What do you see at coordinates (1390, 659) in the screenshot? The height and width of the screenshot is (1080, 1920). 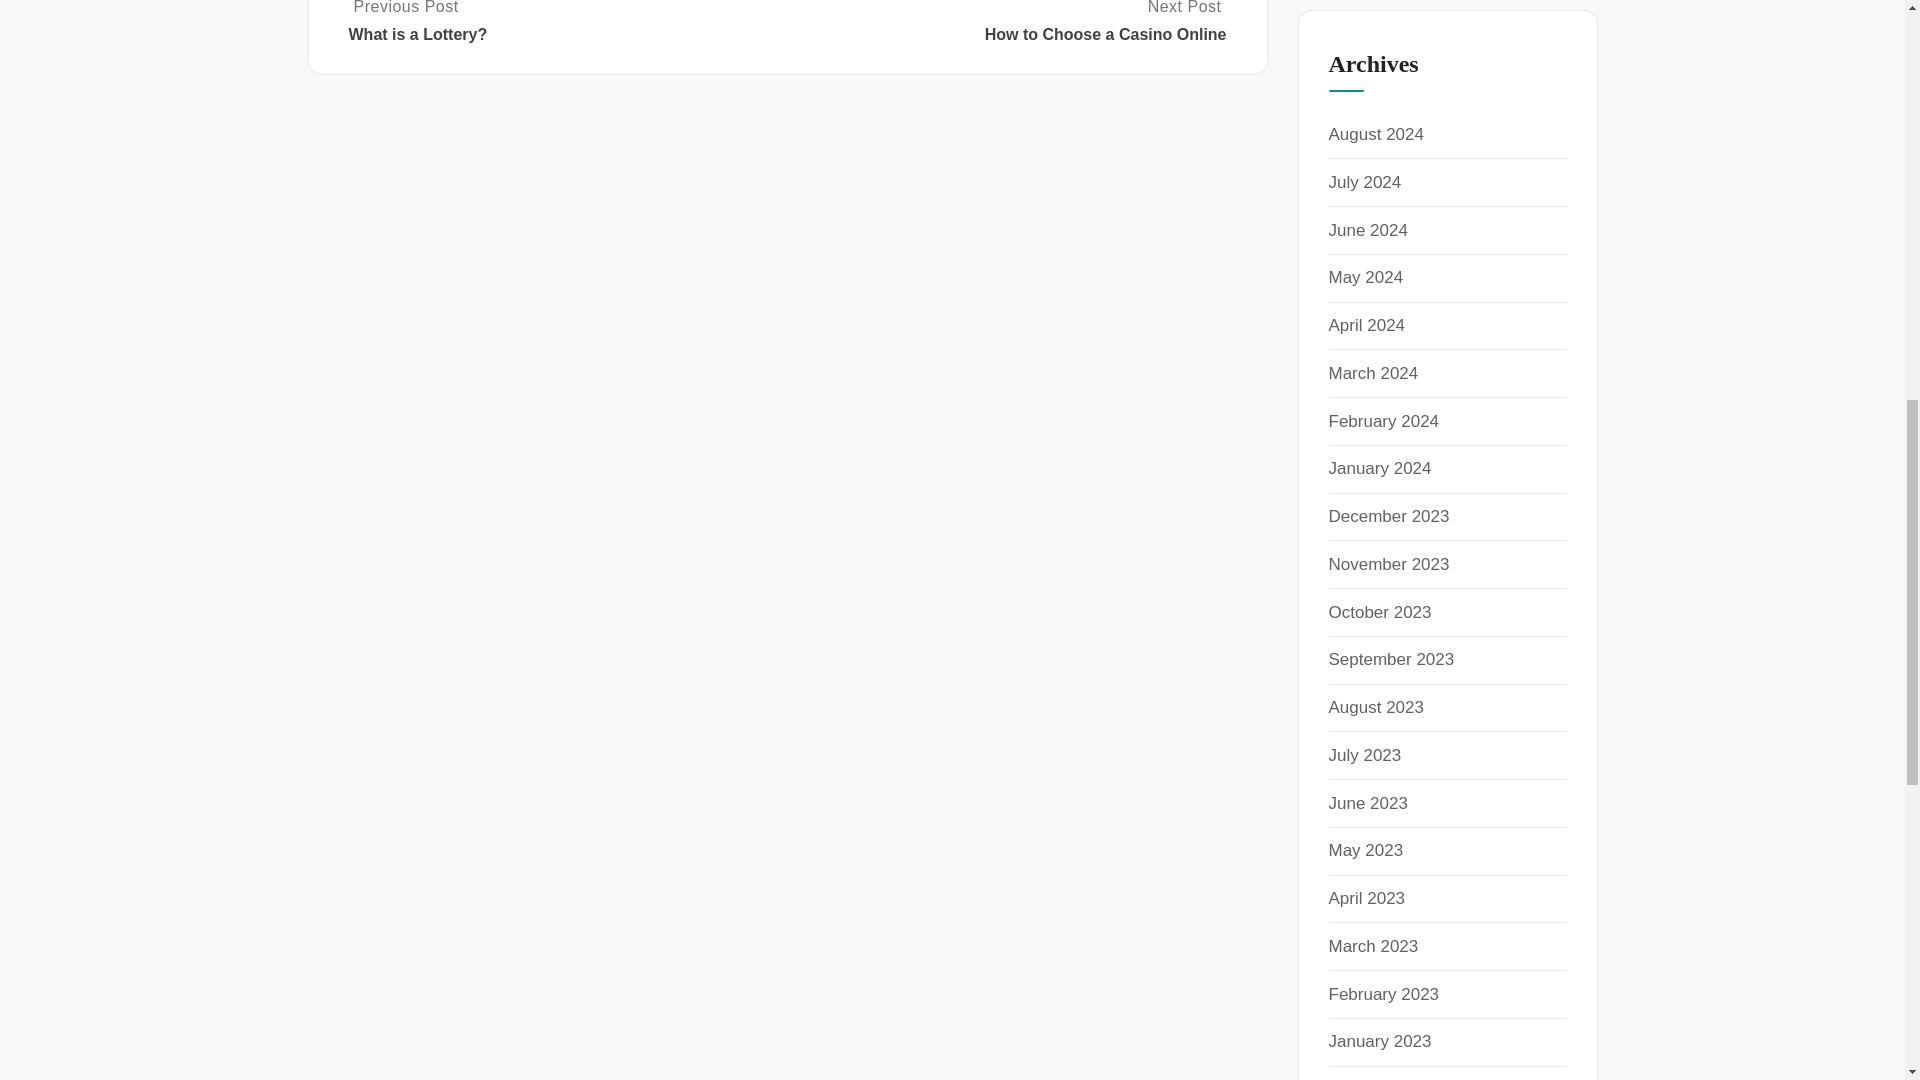 I see `September 2023` at bounding box center [1390, 659].